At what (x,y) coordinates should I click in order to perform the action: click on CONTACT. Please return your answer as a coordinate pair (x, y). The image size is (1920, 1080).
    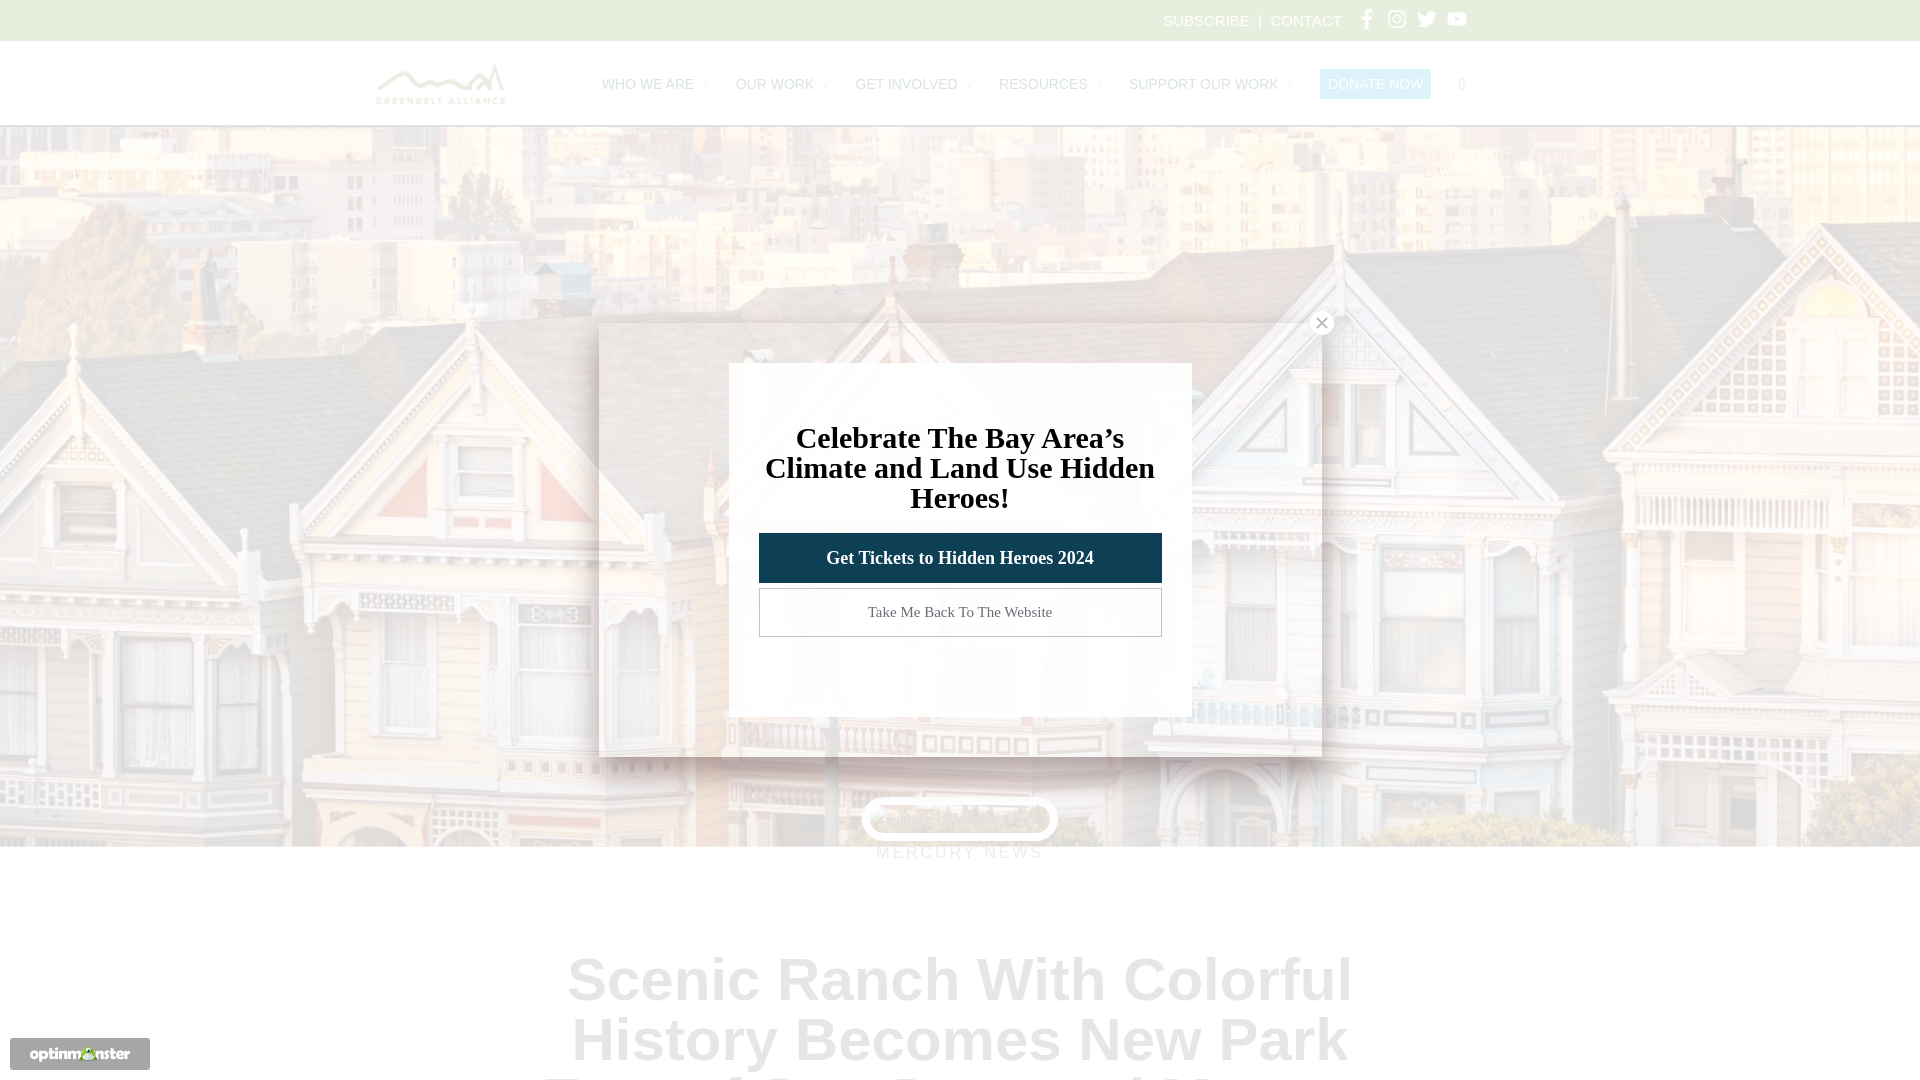
    Looking at the image, I should click on (1304, 20).